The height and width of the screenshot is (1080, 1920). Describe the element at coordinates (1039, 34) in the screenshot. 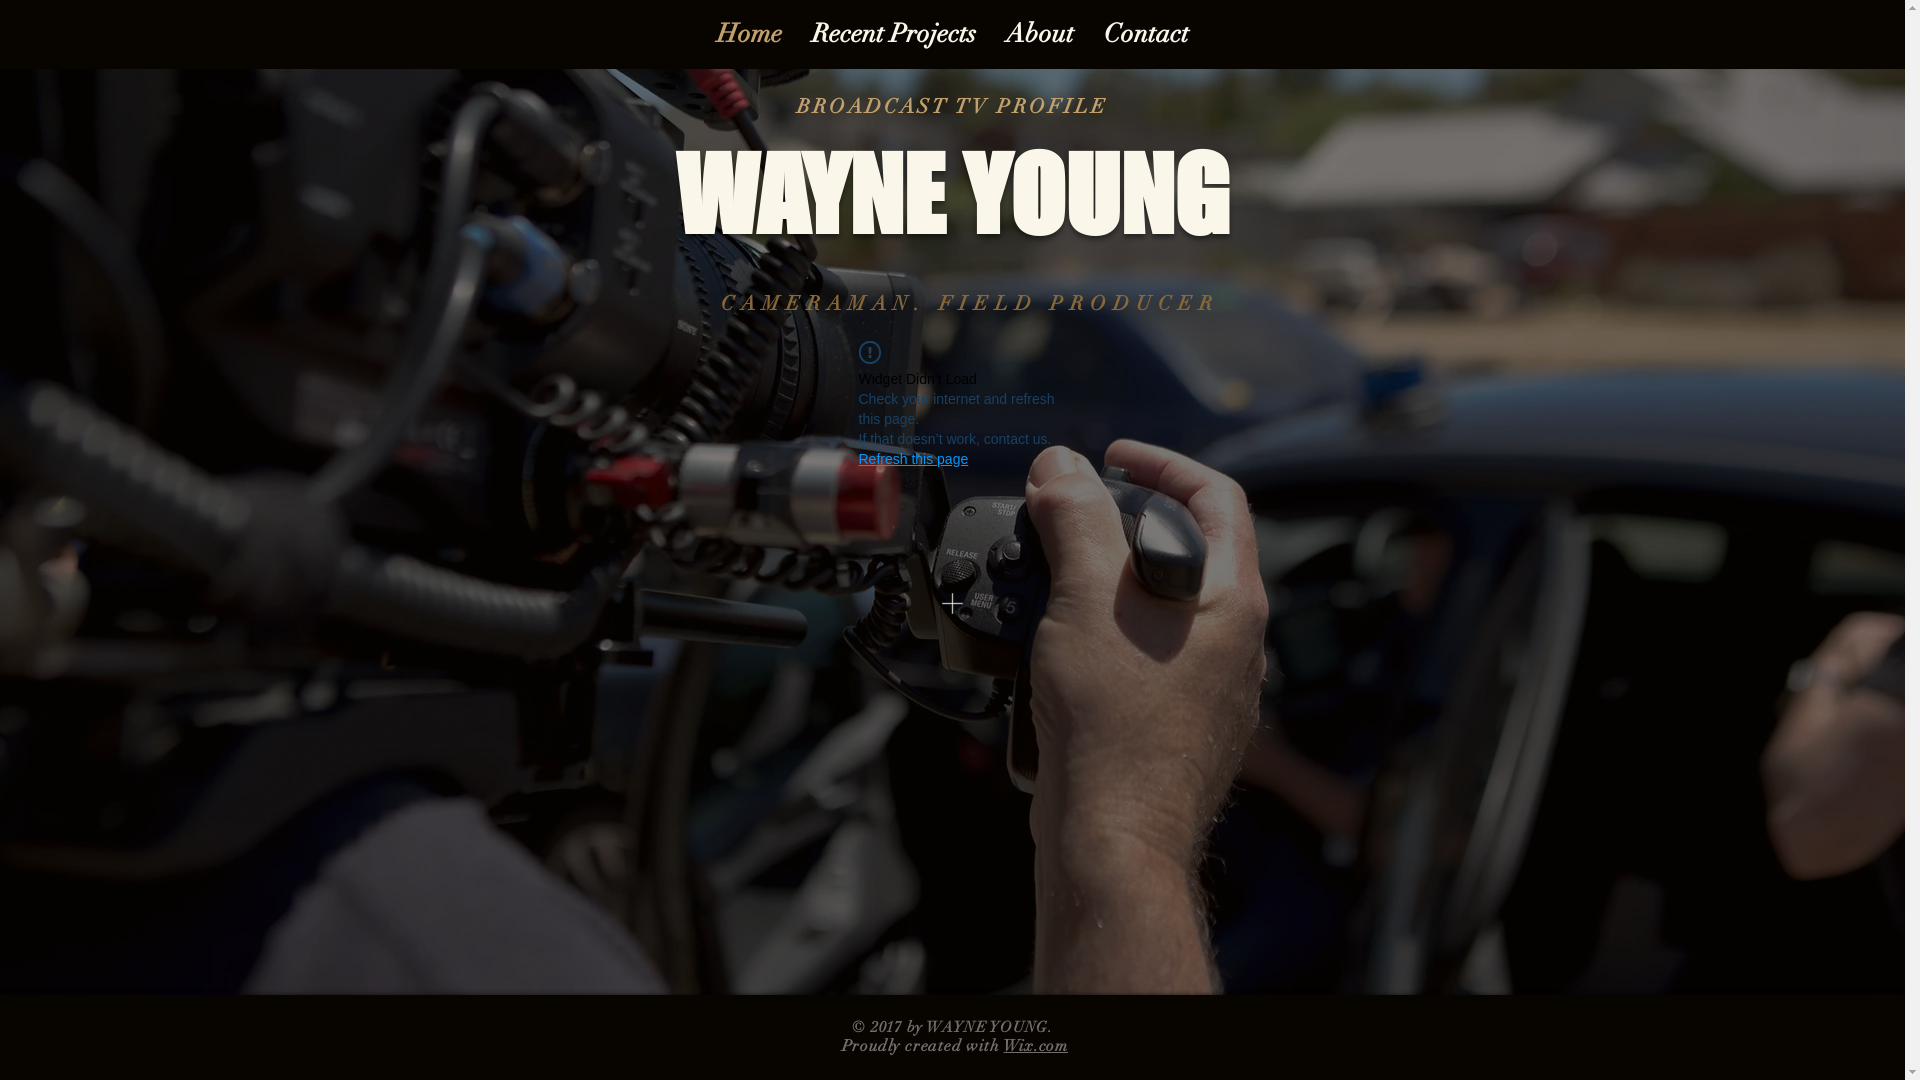

I see `About` at that location.